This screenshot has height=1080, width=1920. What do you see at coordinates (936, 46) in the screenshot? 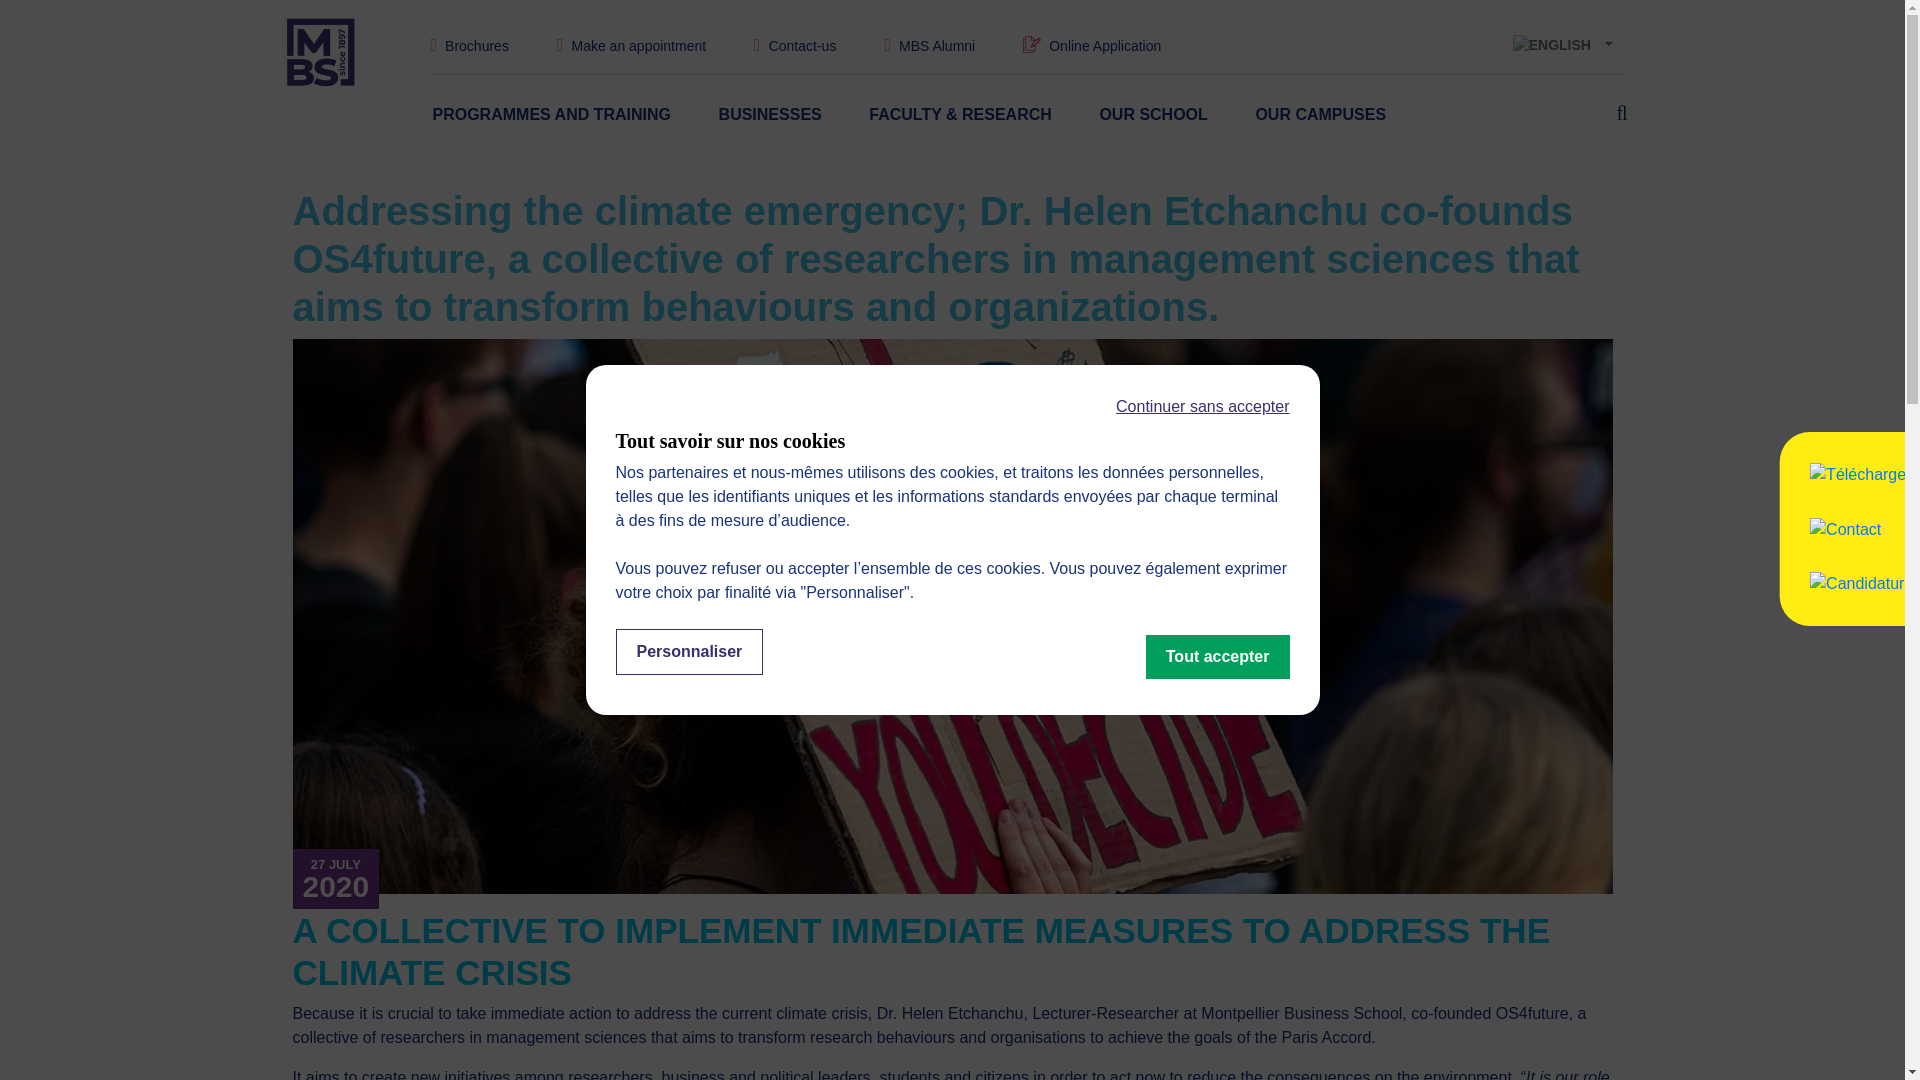
I see `Go to MBS Alumni` at bounding box center [936, 46].